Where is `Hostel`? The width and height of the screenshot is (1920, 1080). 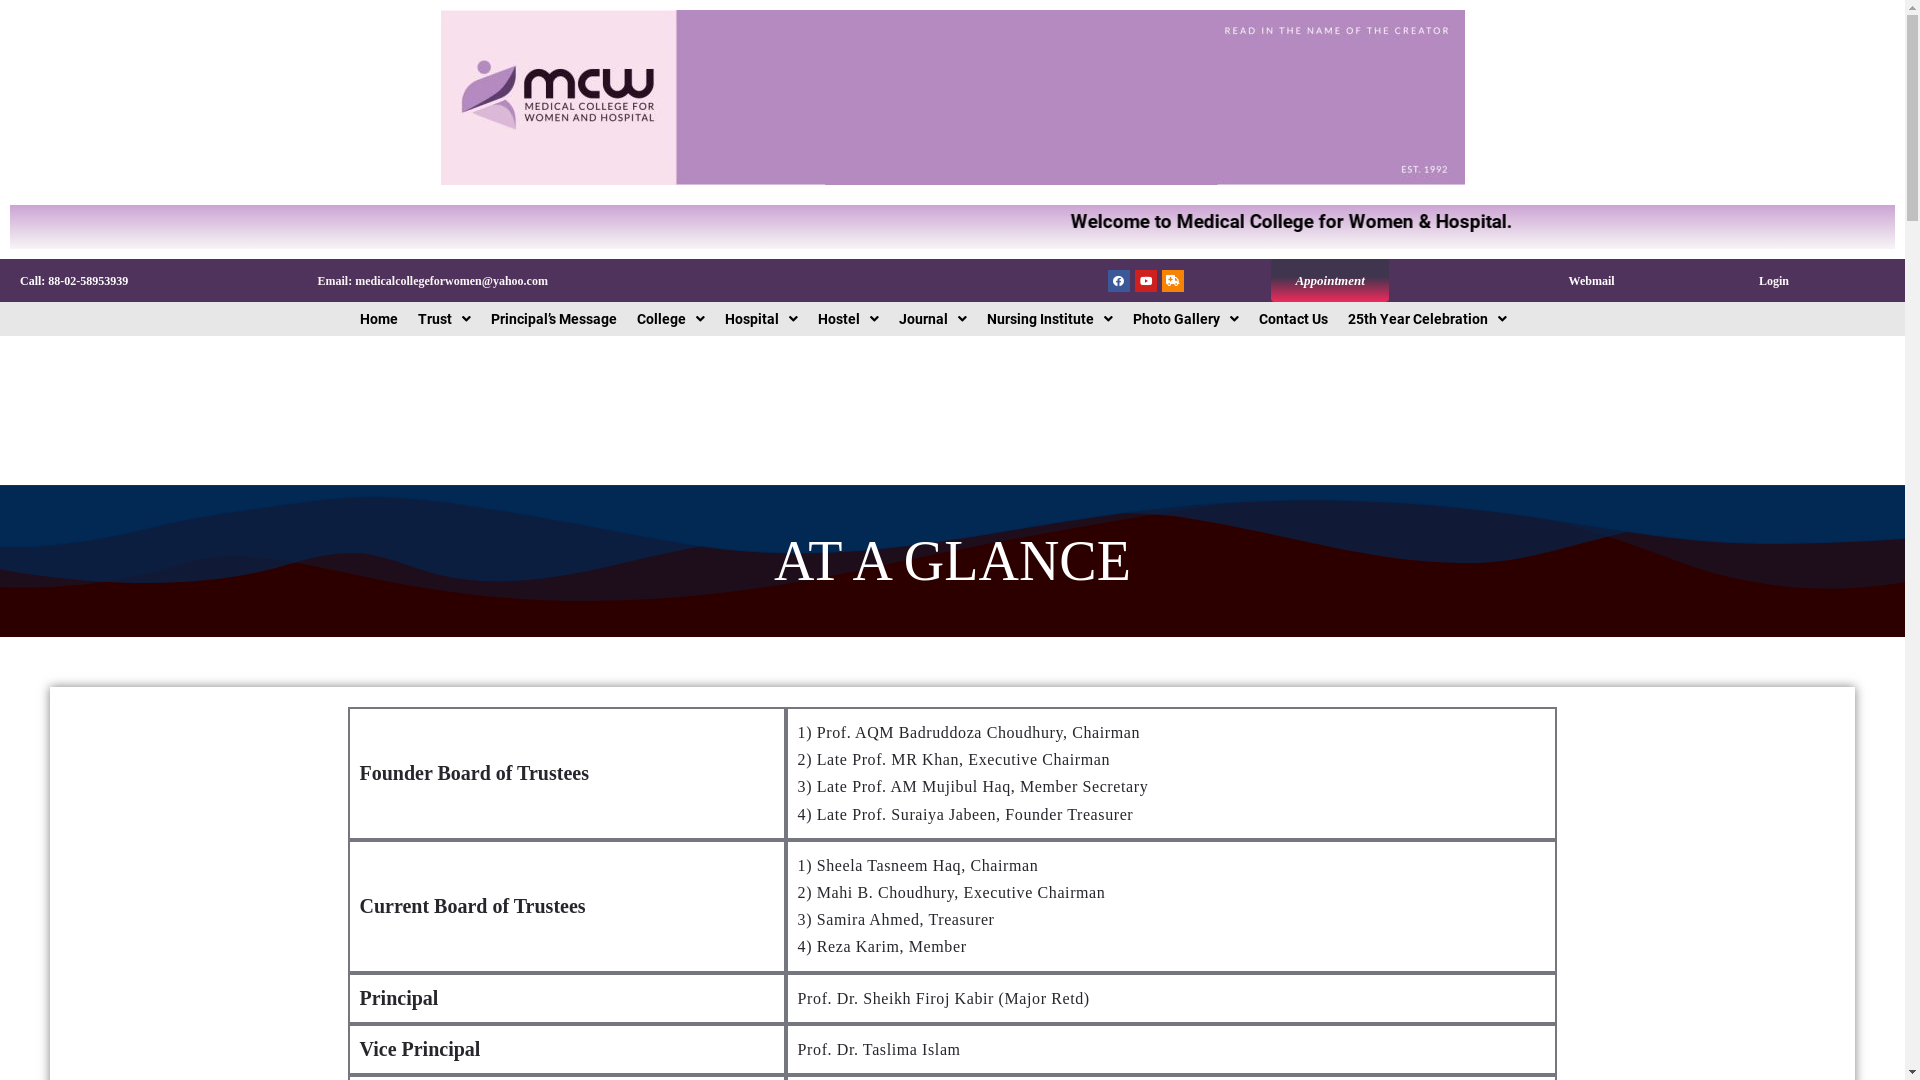 Hostel is located at coordinates (848, 319).